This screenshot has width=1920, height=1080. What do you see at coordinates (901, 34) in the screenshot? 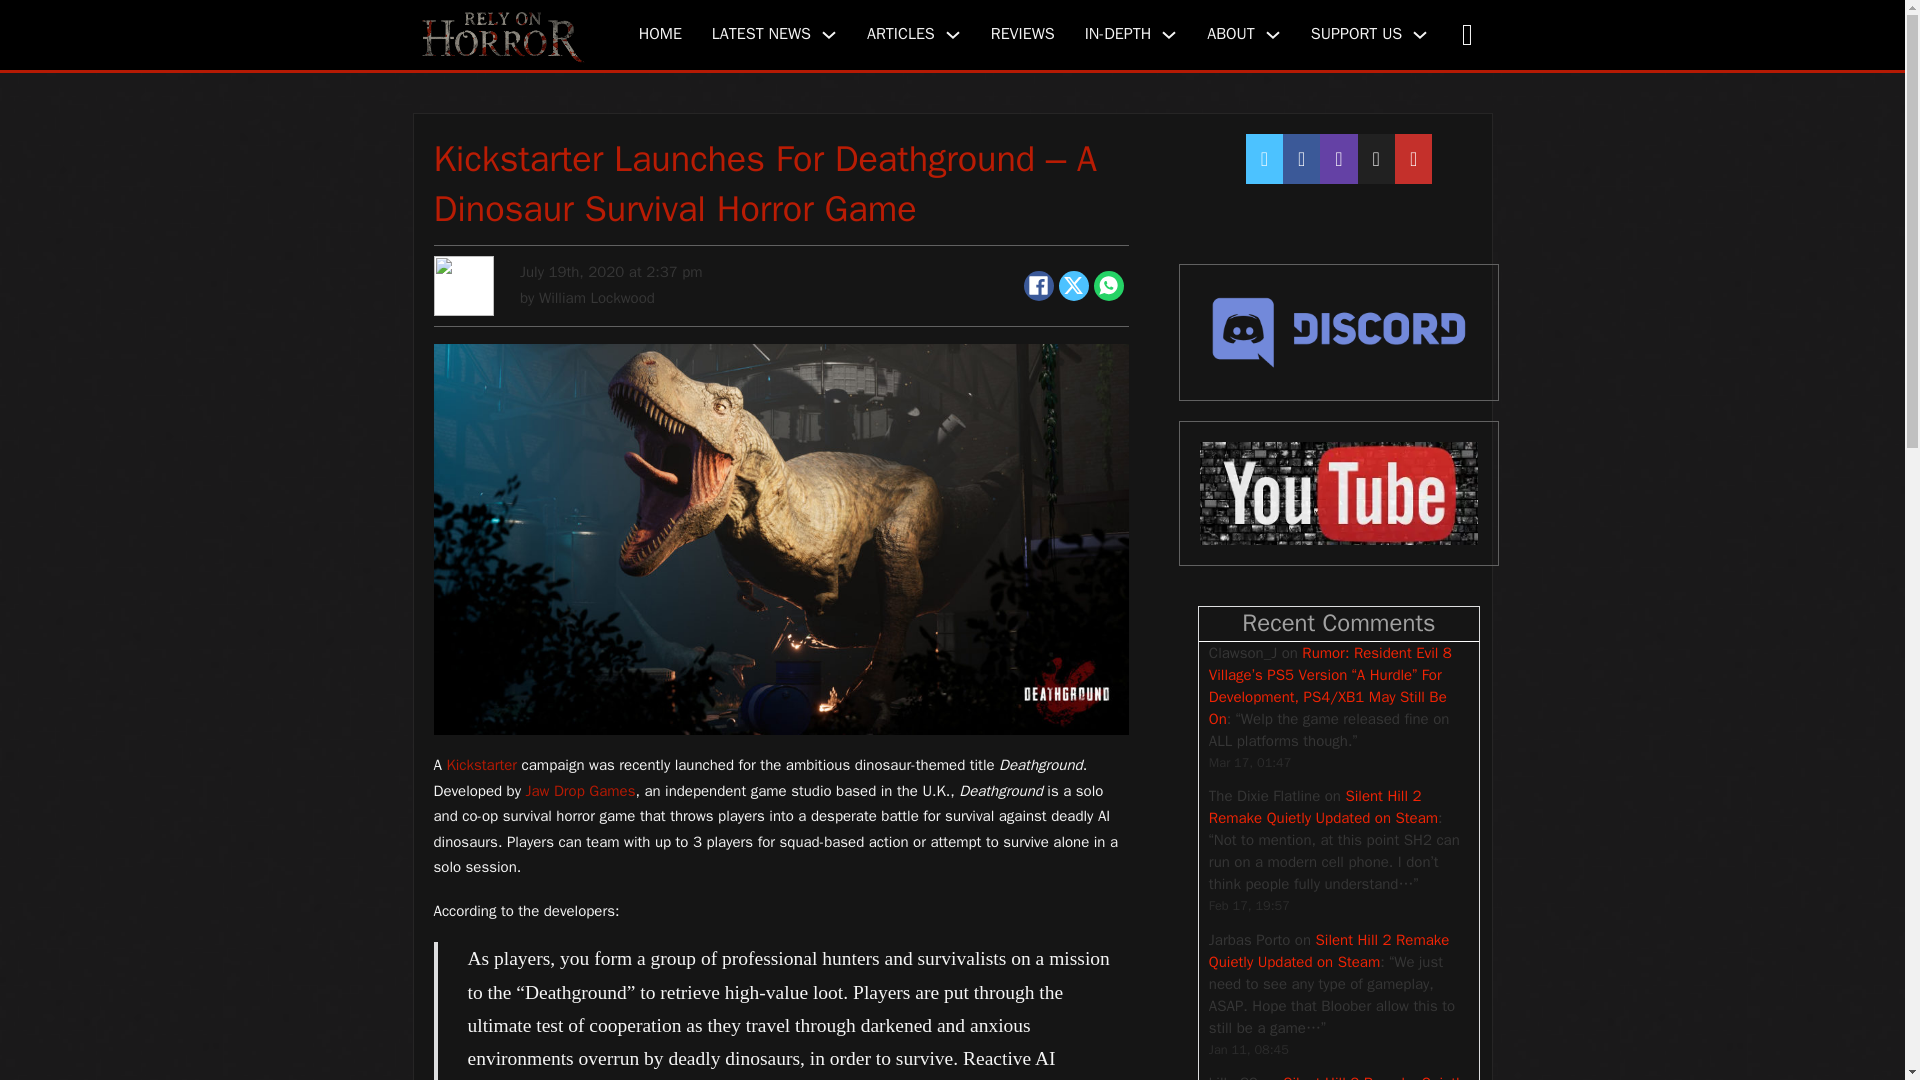
I see `ARTICLES` at bounding box center [901, 34].